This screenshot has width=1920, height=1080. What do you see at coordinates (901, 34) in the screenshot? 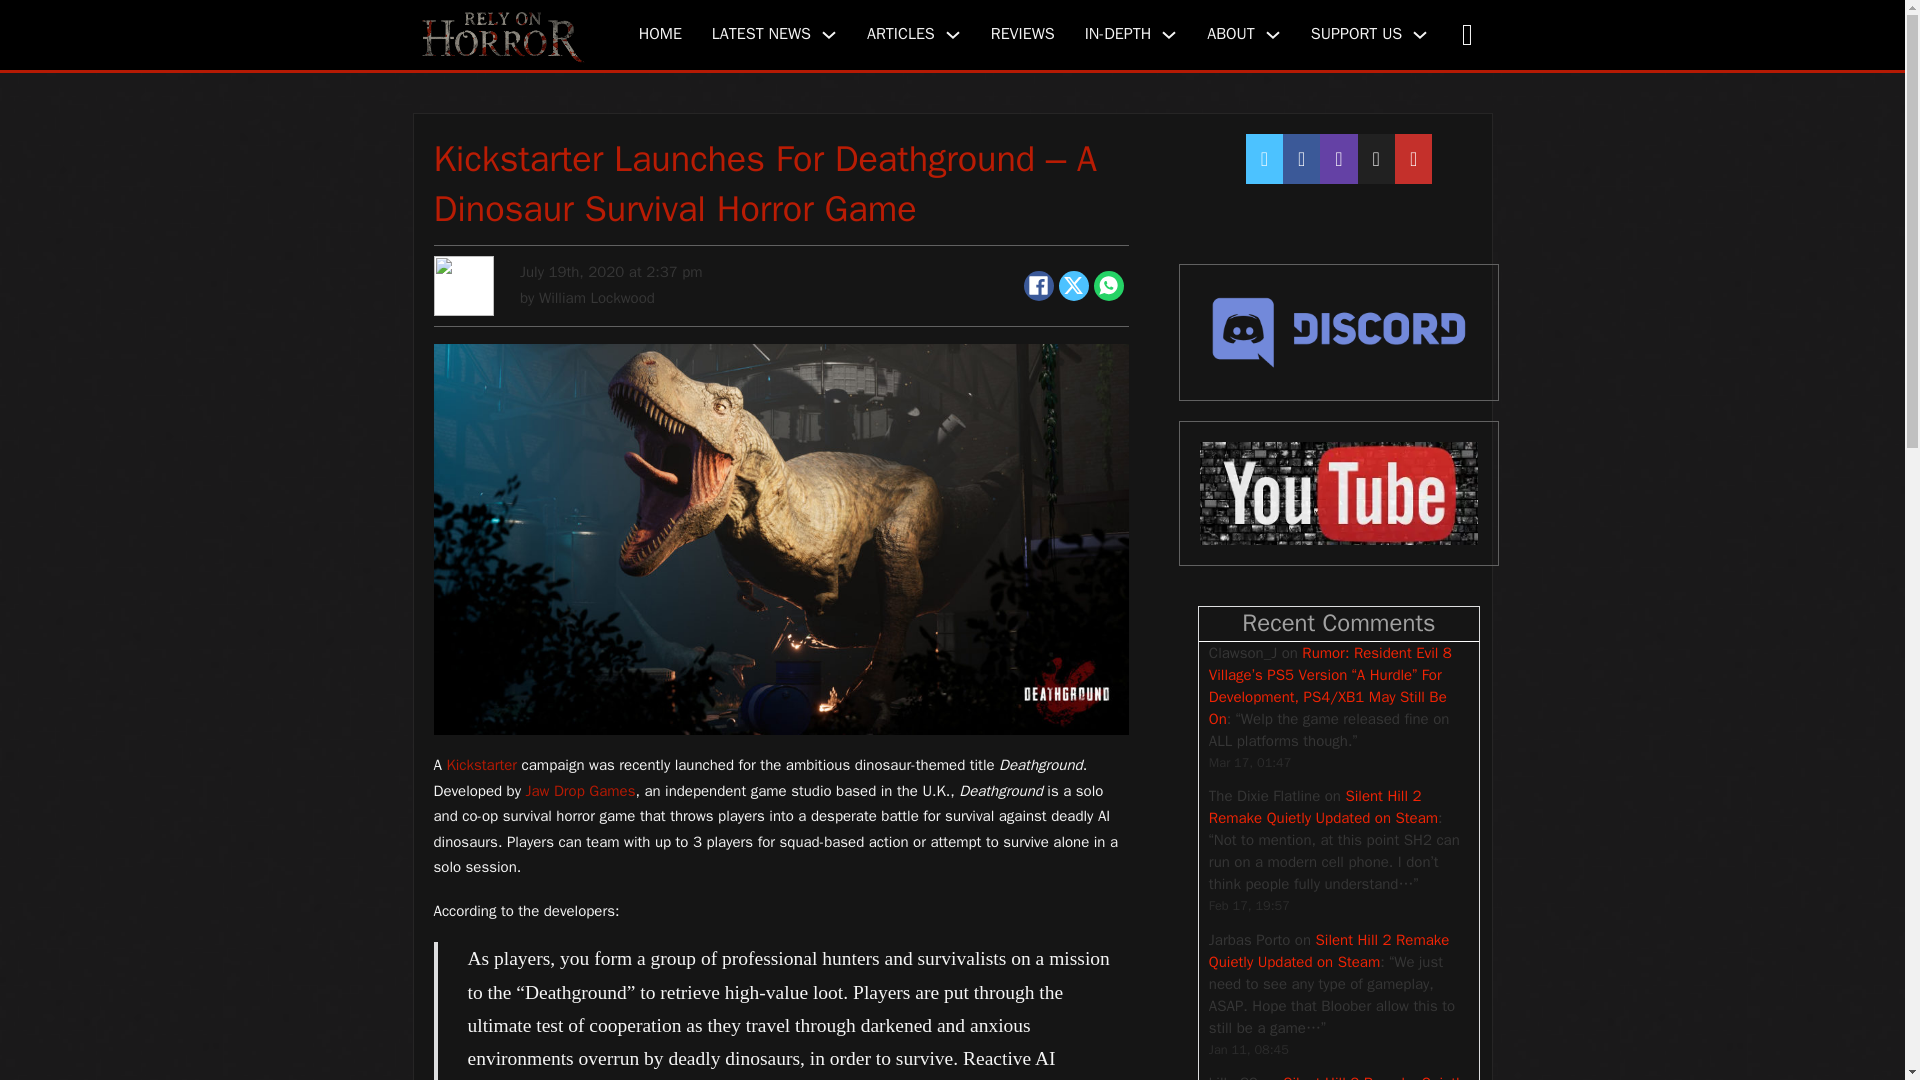
I see `ARTICLES` at bounding box center [901, 34].